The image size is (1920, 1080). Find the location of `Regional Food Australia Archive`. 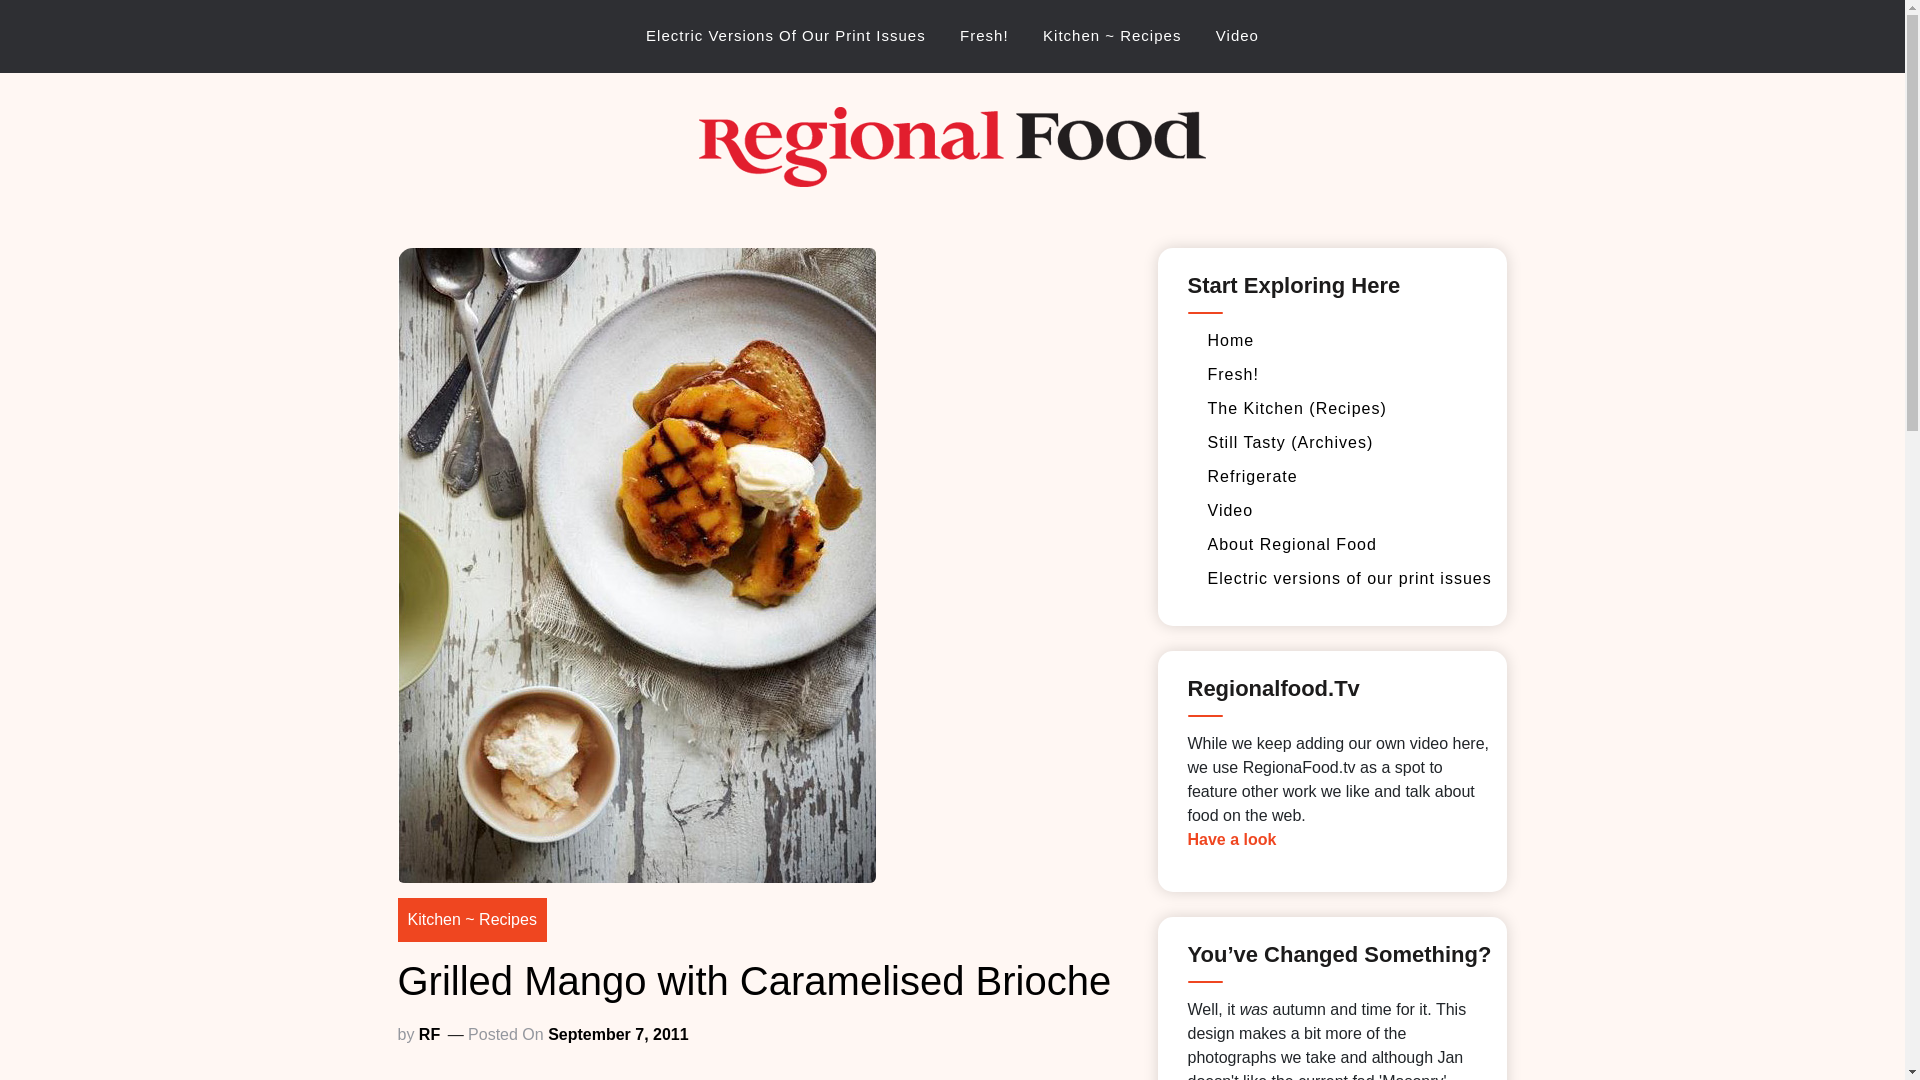

Regional Food Australia Archive is located at coordinates (1112, 254).